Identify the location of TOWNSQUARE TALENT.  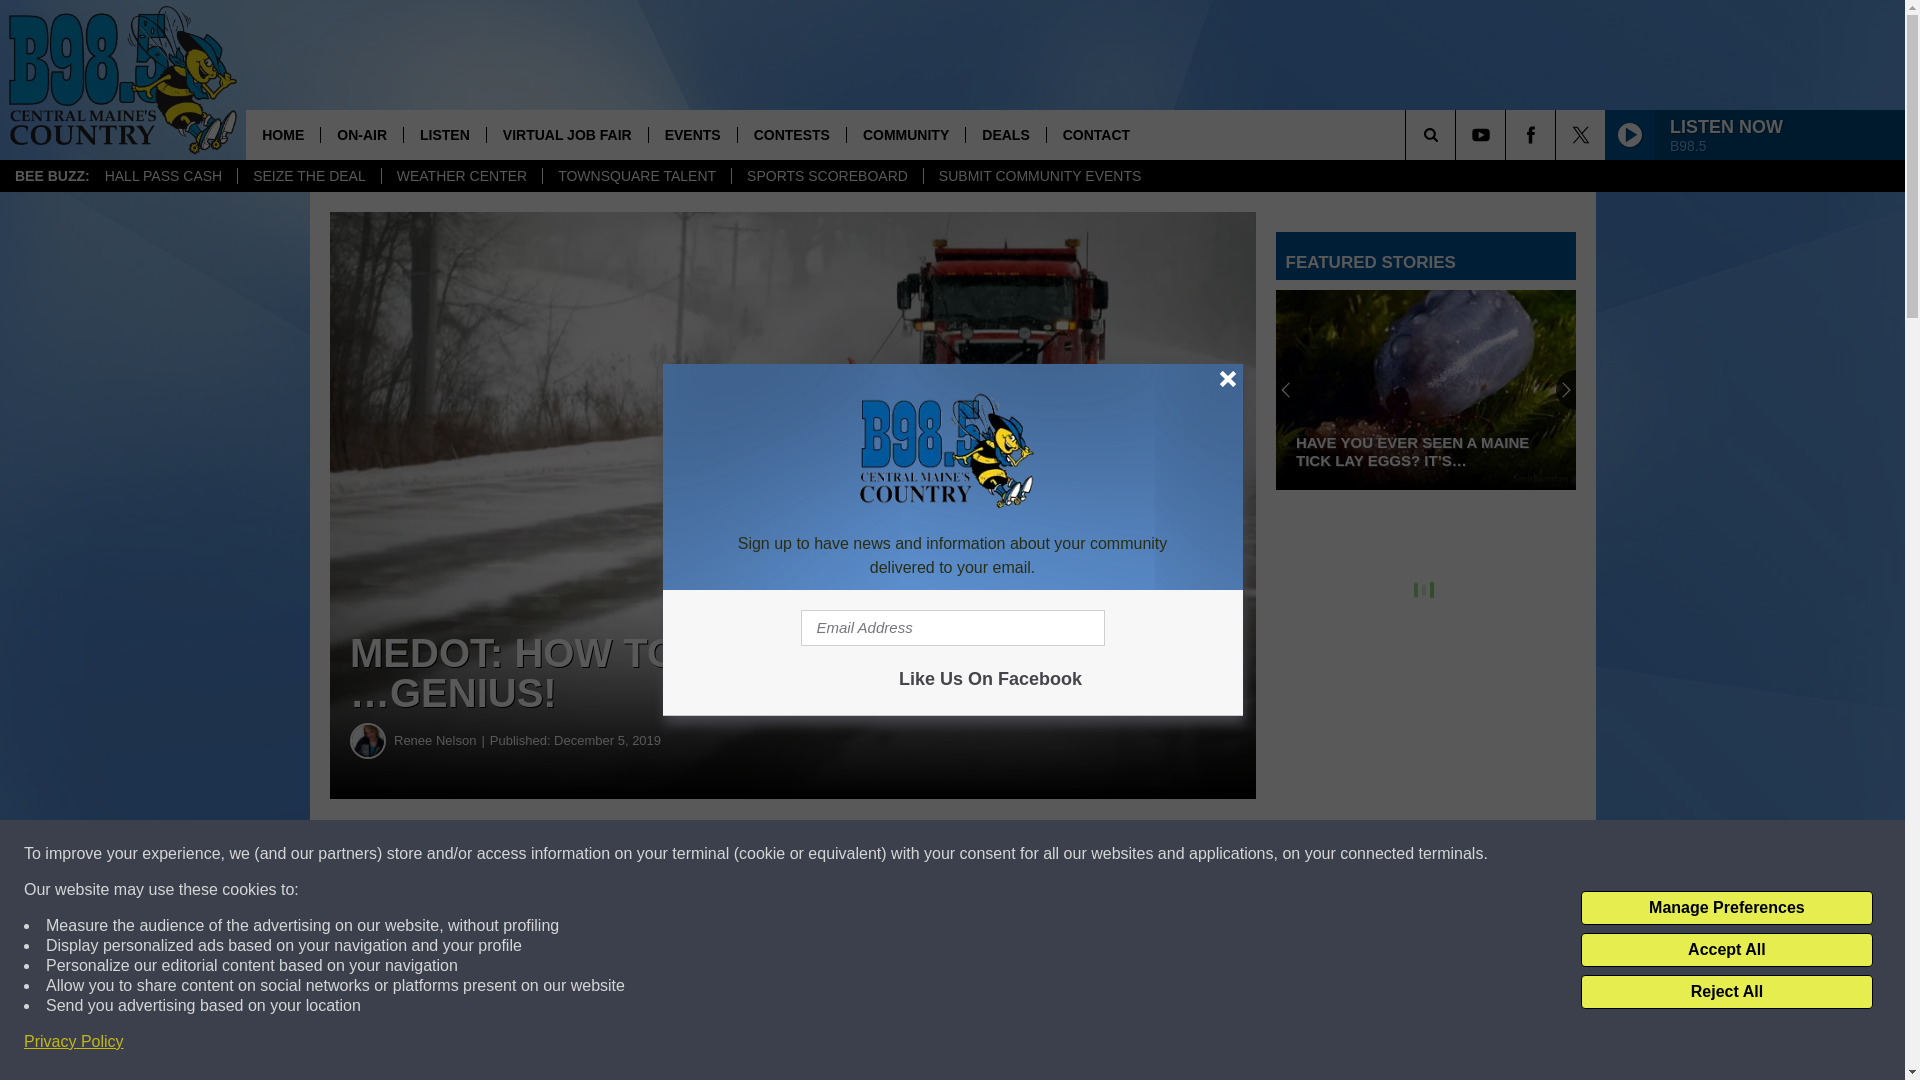
(636, 176).